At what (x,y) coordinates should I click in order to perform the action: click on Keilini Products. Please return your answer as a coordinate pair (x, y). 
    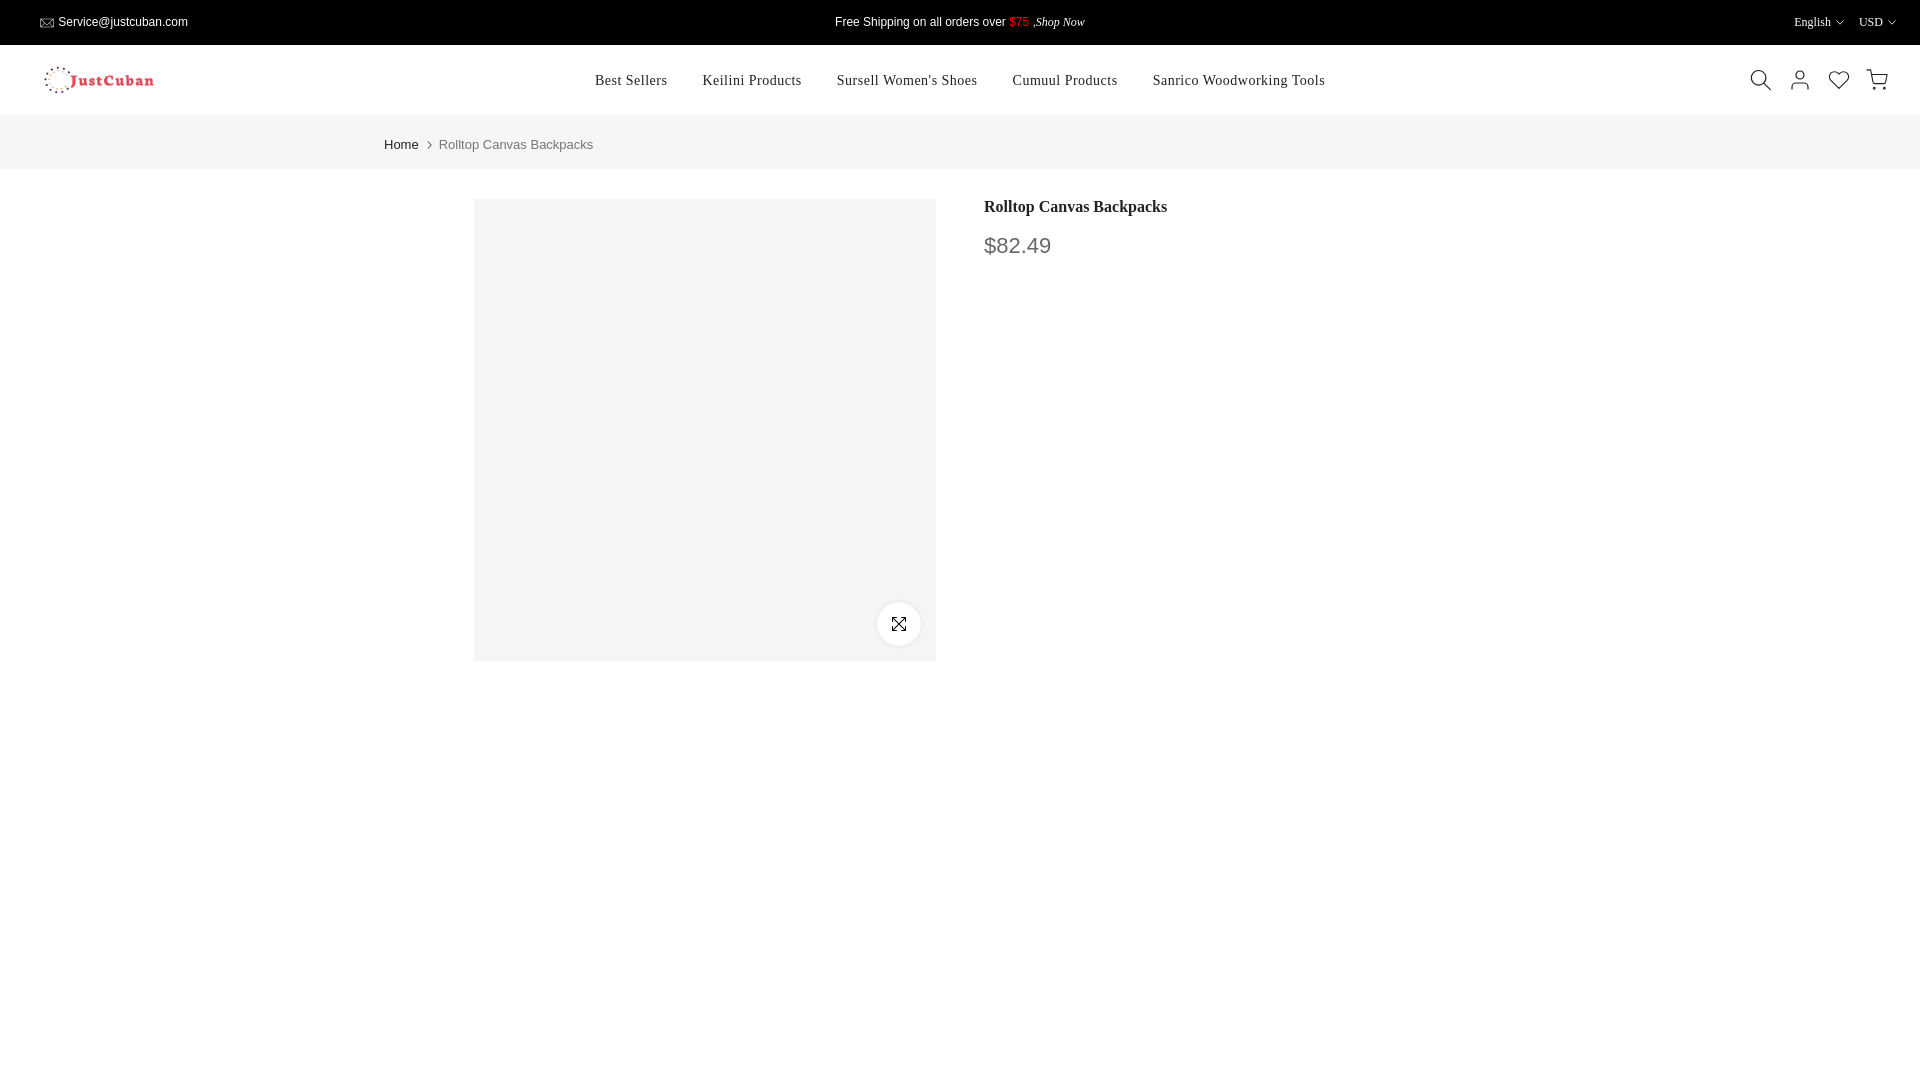
    Looking at the image, I should click on (752, 80).